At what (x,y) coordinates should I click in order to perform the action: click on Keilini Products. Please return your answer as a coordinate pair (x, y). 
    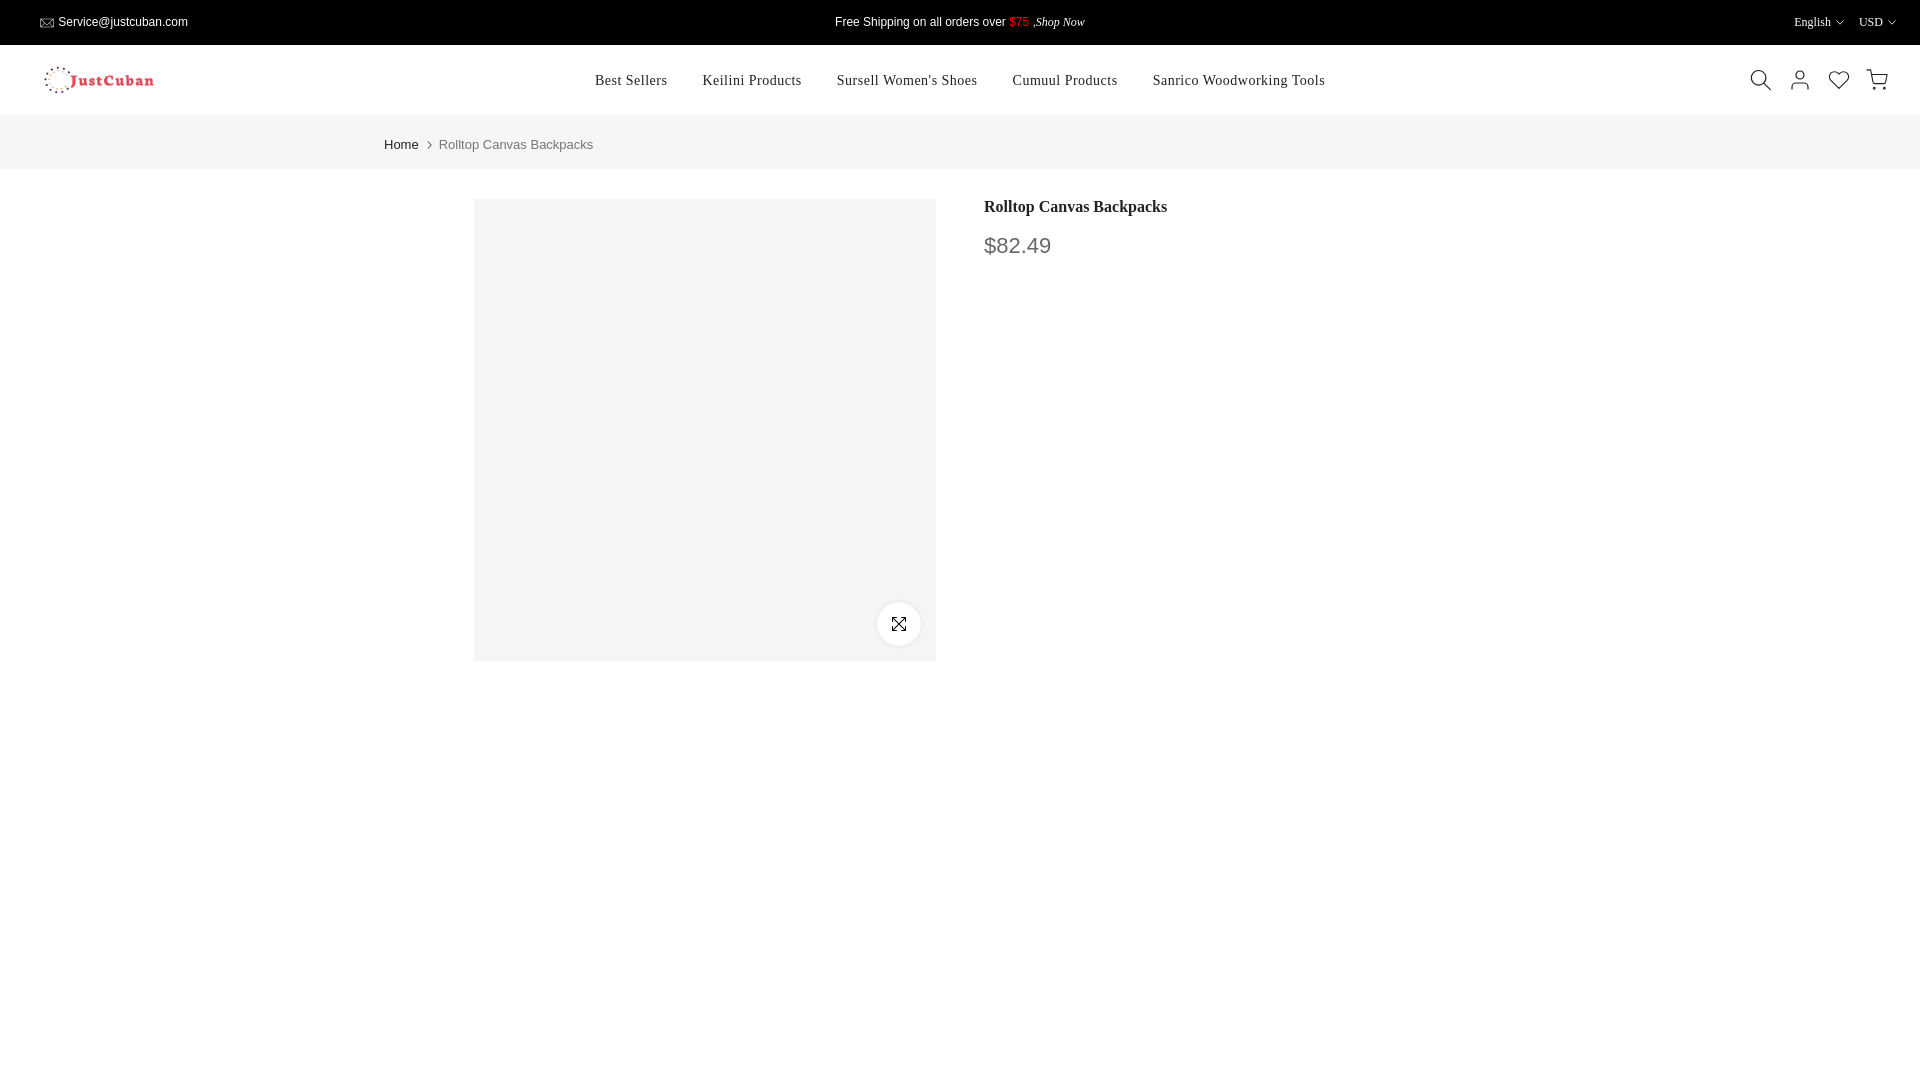
    Looking at the image, I should click on (752, 80).